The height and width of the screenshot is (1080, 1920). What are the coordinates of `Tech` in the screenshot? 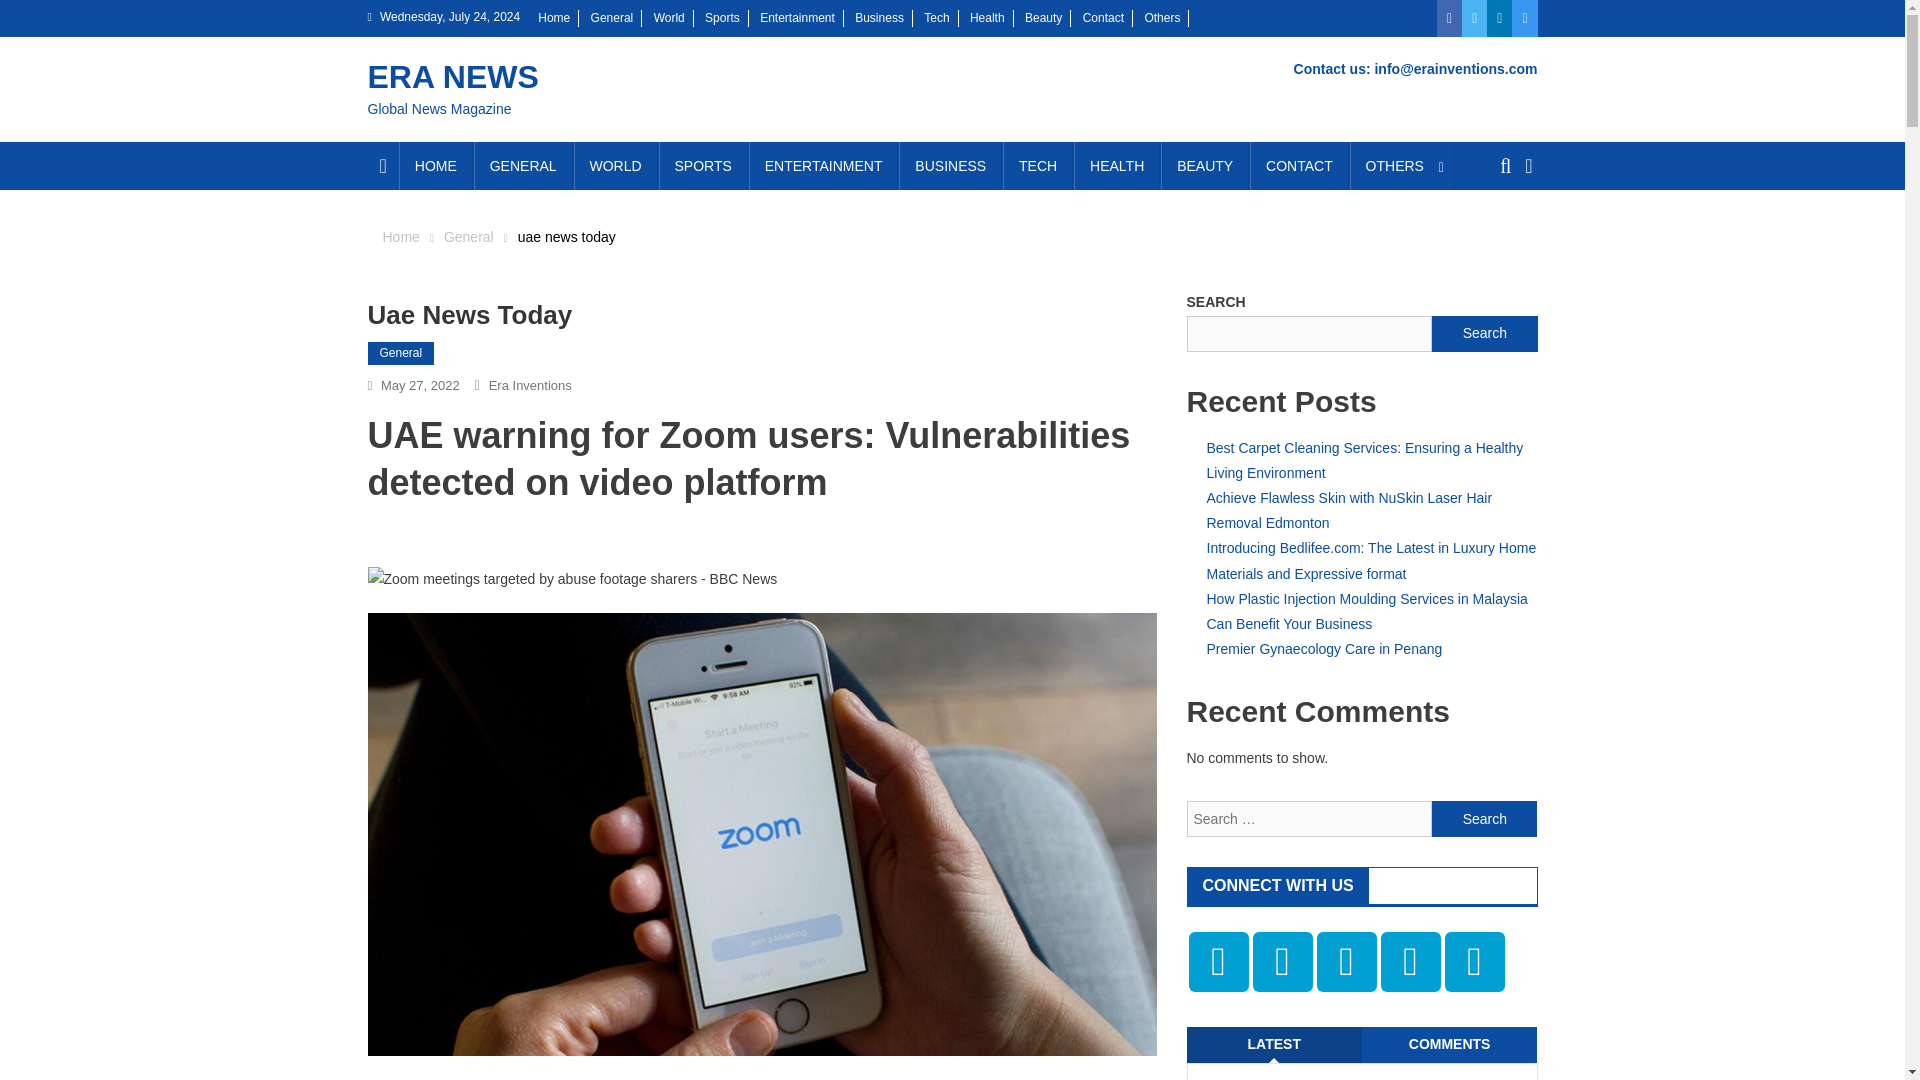 It's located at (936, 17).